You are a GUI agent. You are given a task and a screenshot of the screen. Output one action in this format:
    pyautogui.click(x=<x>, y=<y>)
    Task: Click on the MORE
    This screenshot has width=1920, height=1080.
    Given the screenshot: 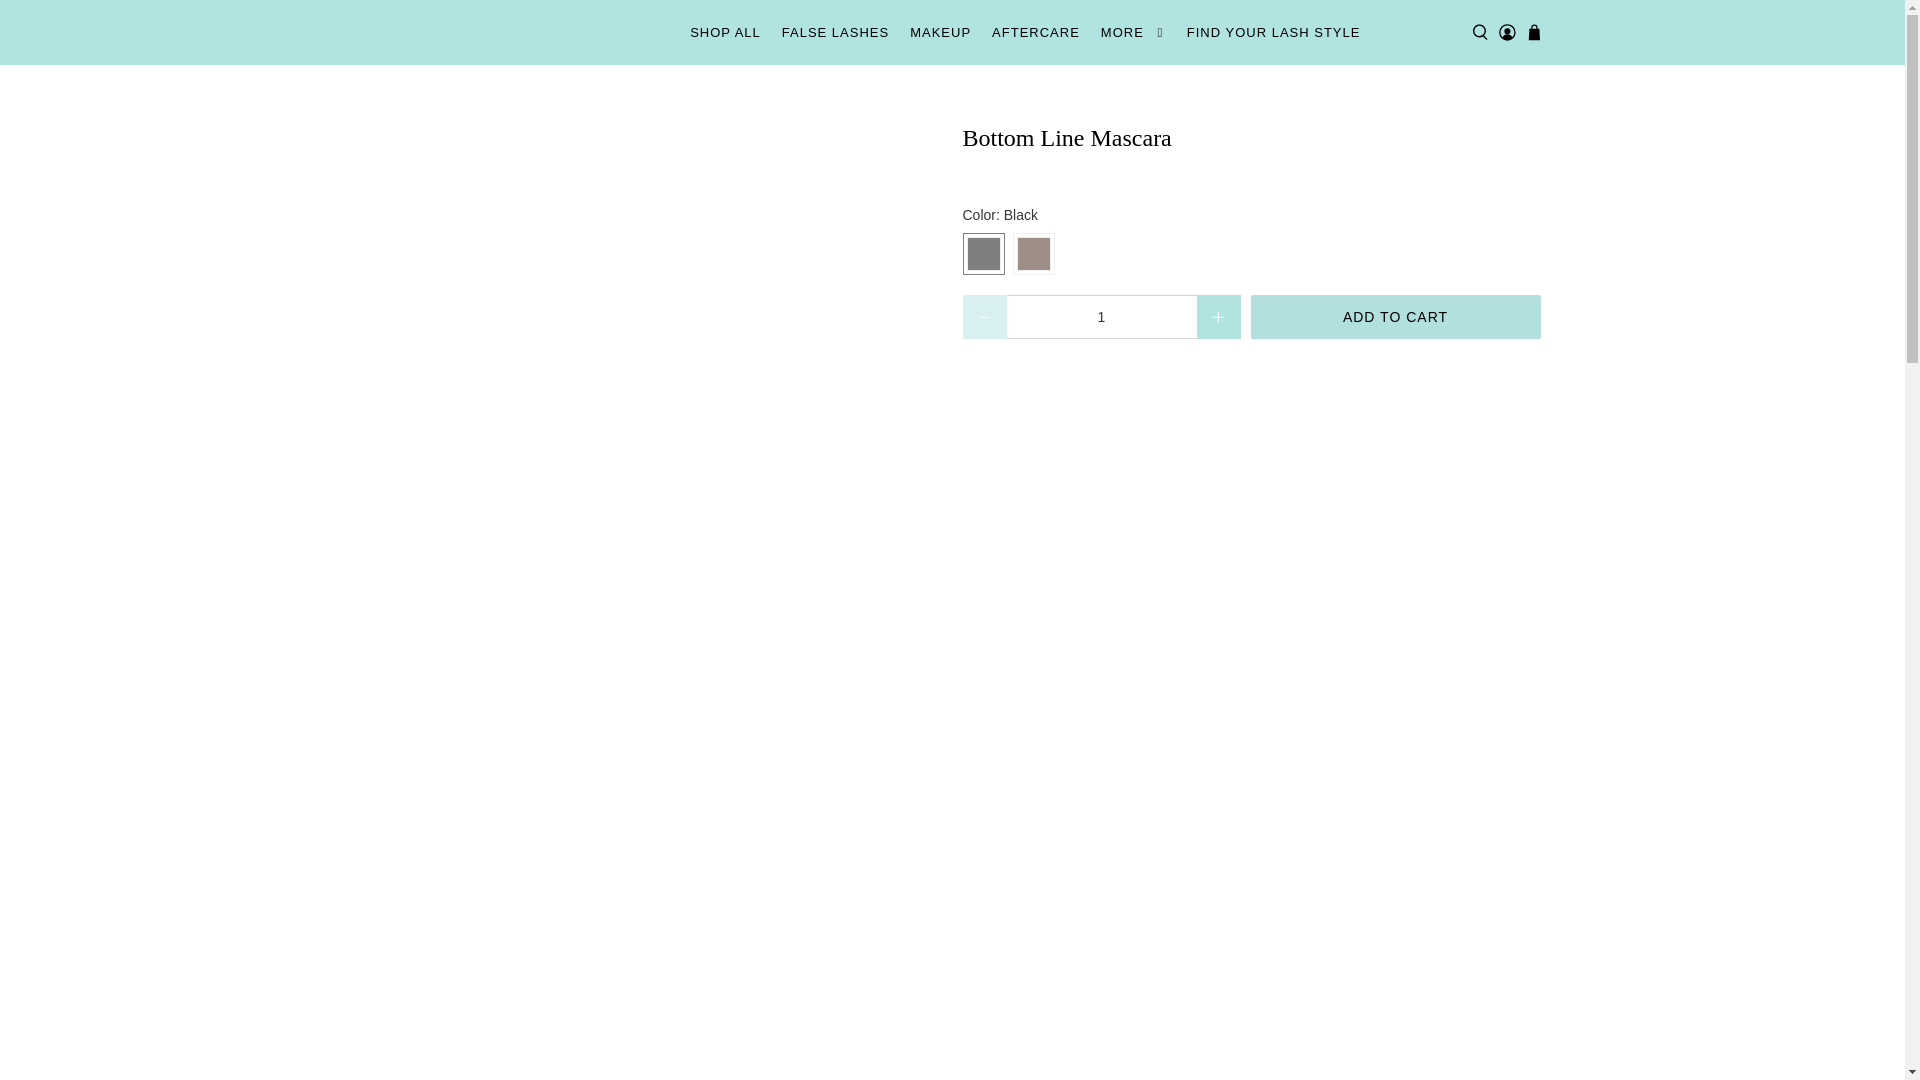 What is the action you would take?
    pyautogui.click(x=1132, y=32)
    